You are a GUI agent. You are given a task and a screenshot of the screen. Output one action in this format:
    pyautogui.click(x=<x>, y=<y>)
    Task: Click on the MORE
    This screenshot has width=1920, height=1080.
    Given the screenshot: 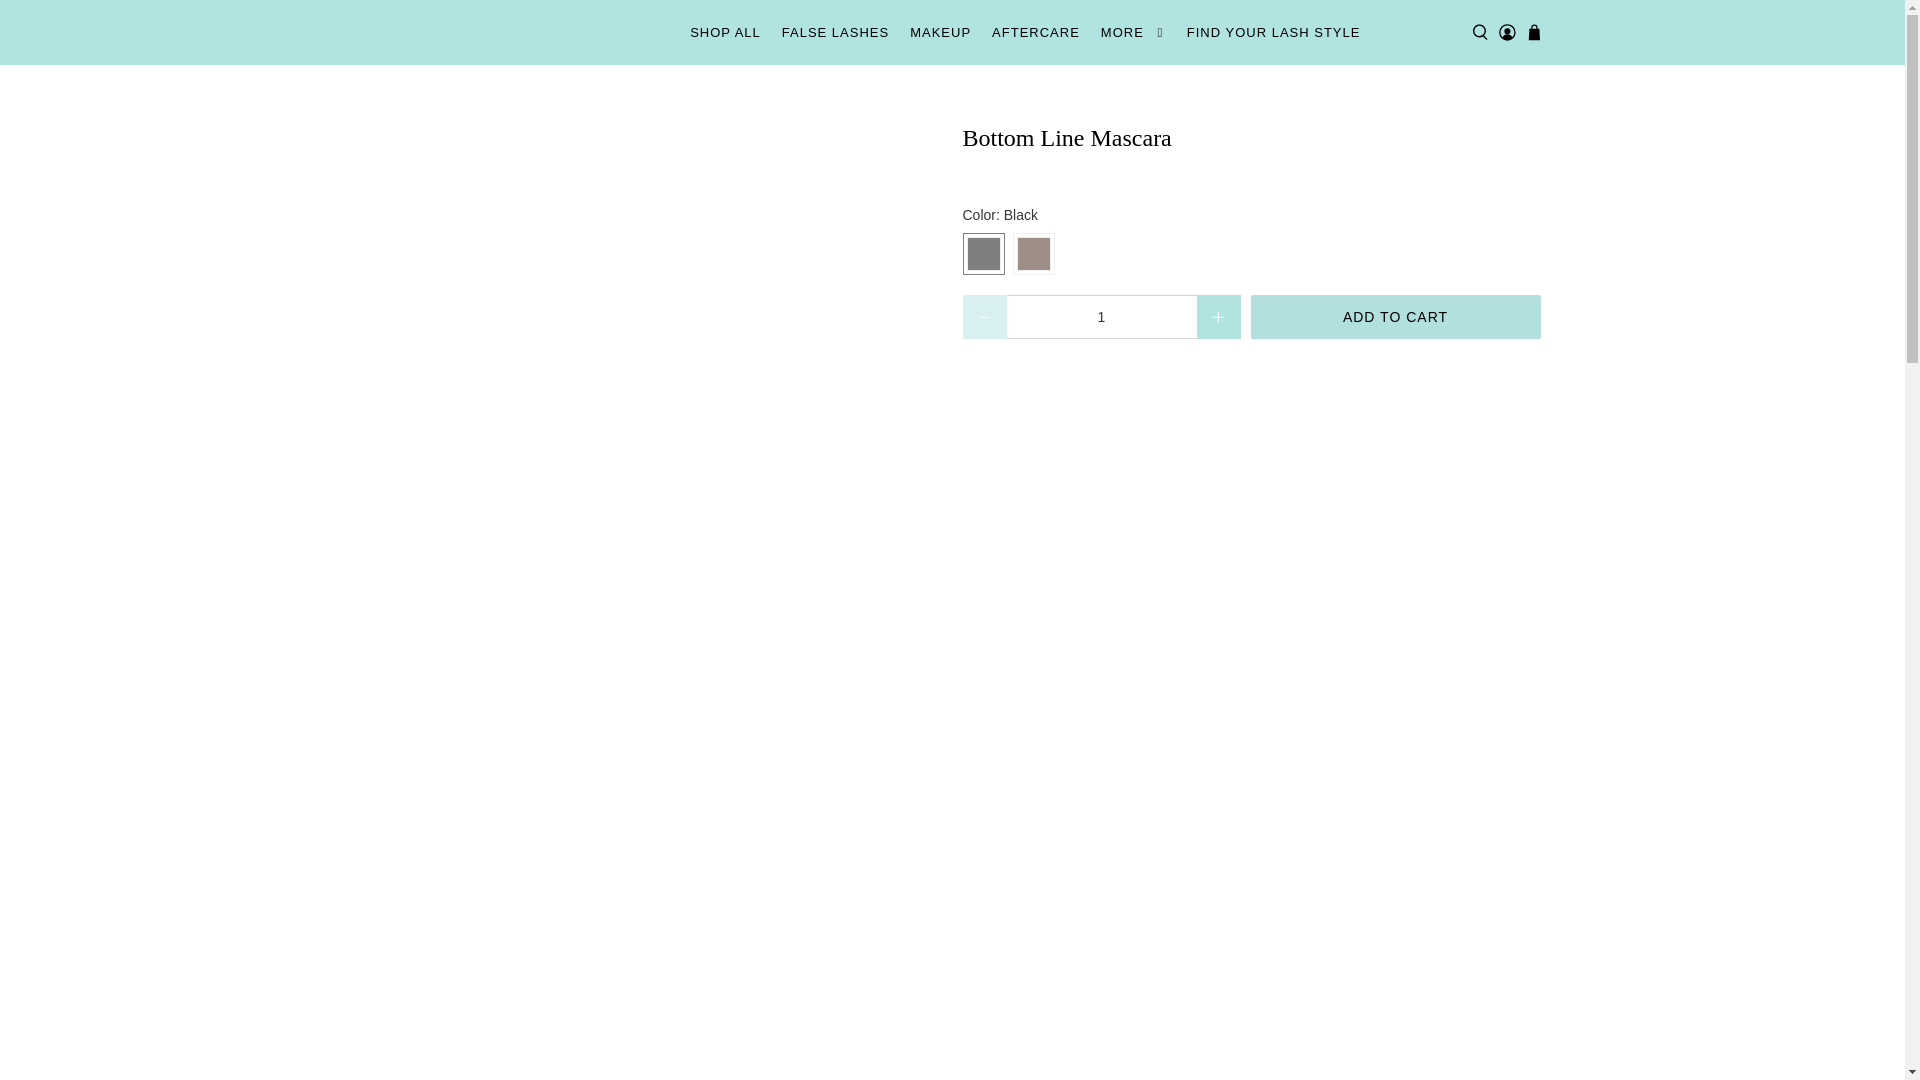 What is the action you would take?
    pyautogui.click(x=1132, y=32)
    